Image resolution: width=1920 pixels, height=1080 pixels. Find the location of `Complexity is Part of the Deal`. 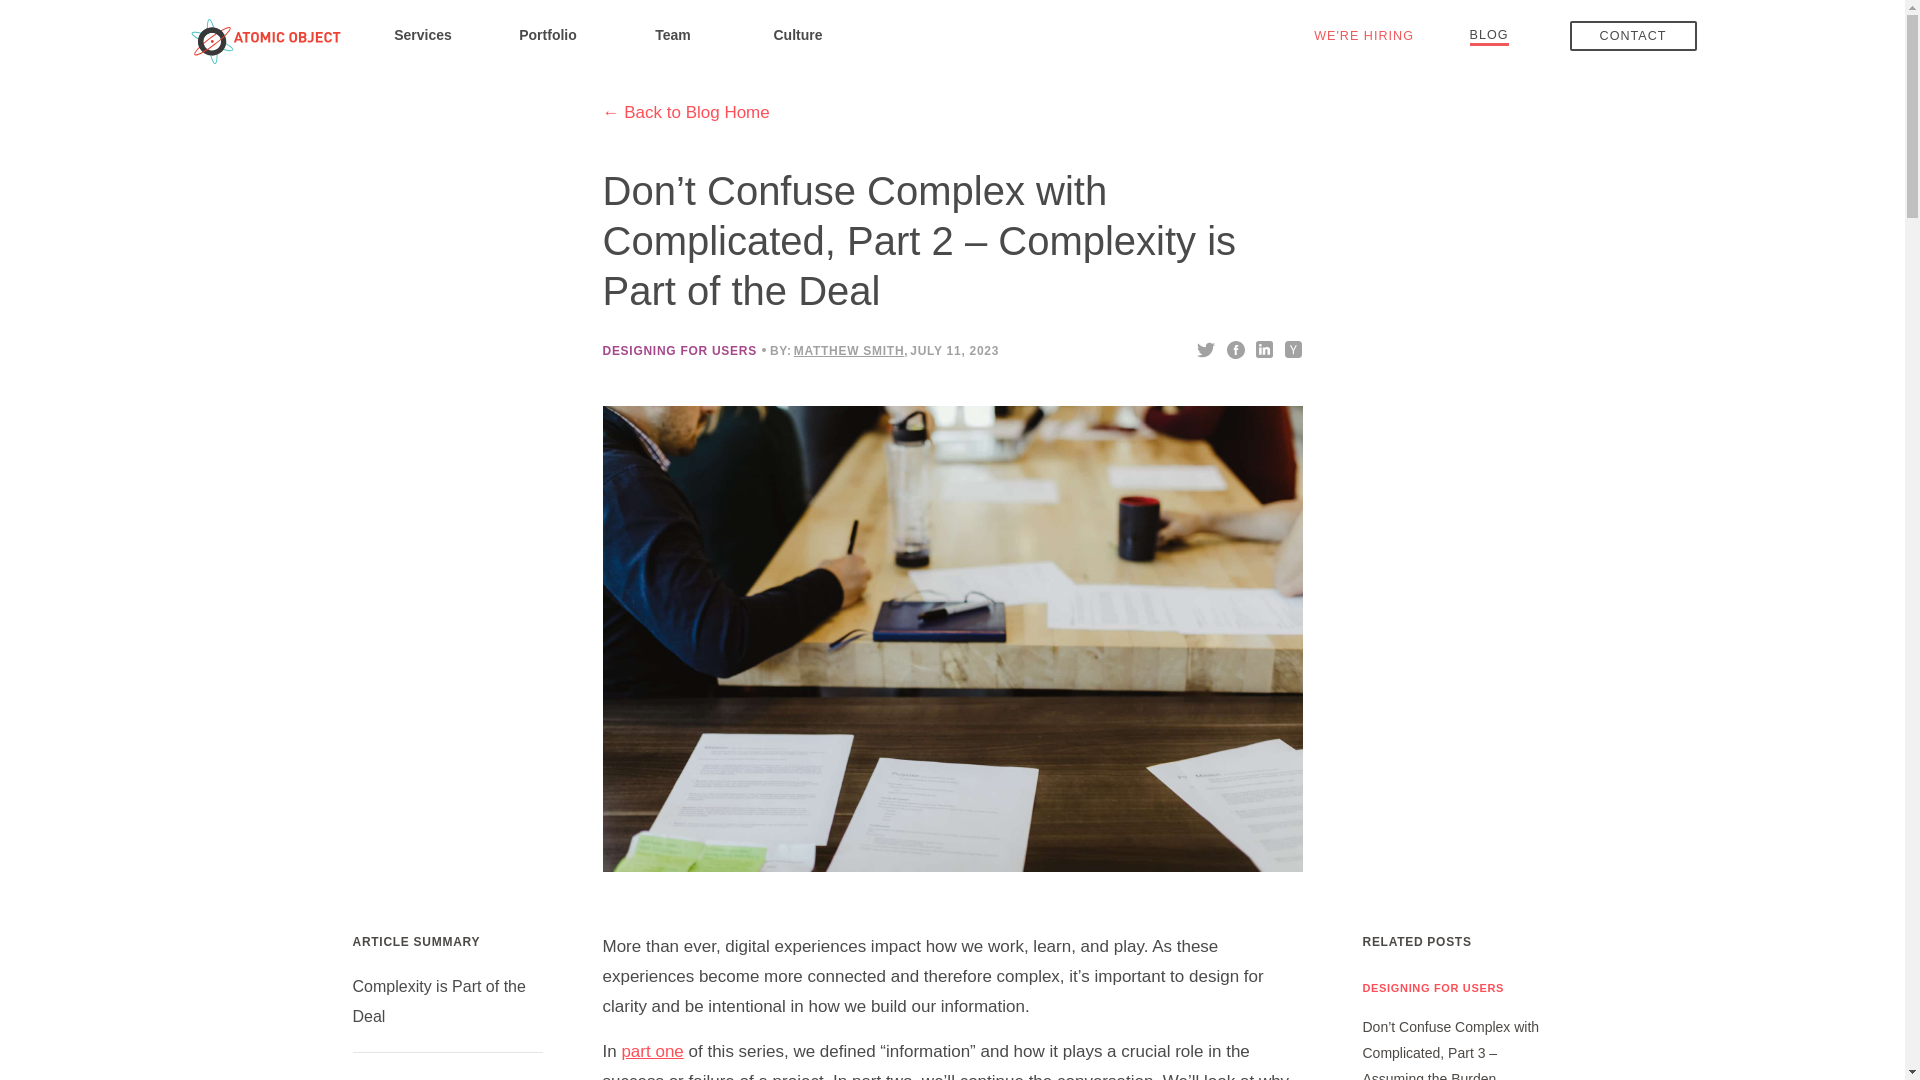

Complexity is Part of the Deal is located at coordinates (438, 1001).